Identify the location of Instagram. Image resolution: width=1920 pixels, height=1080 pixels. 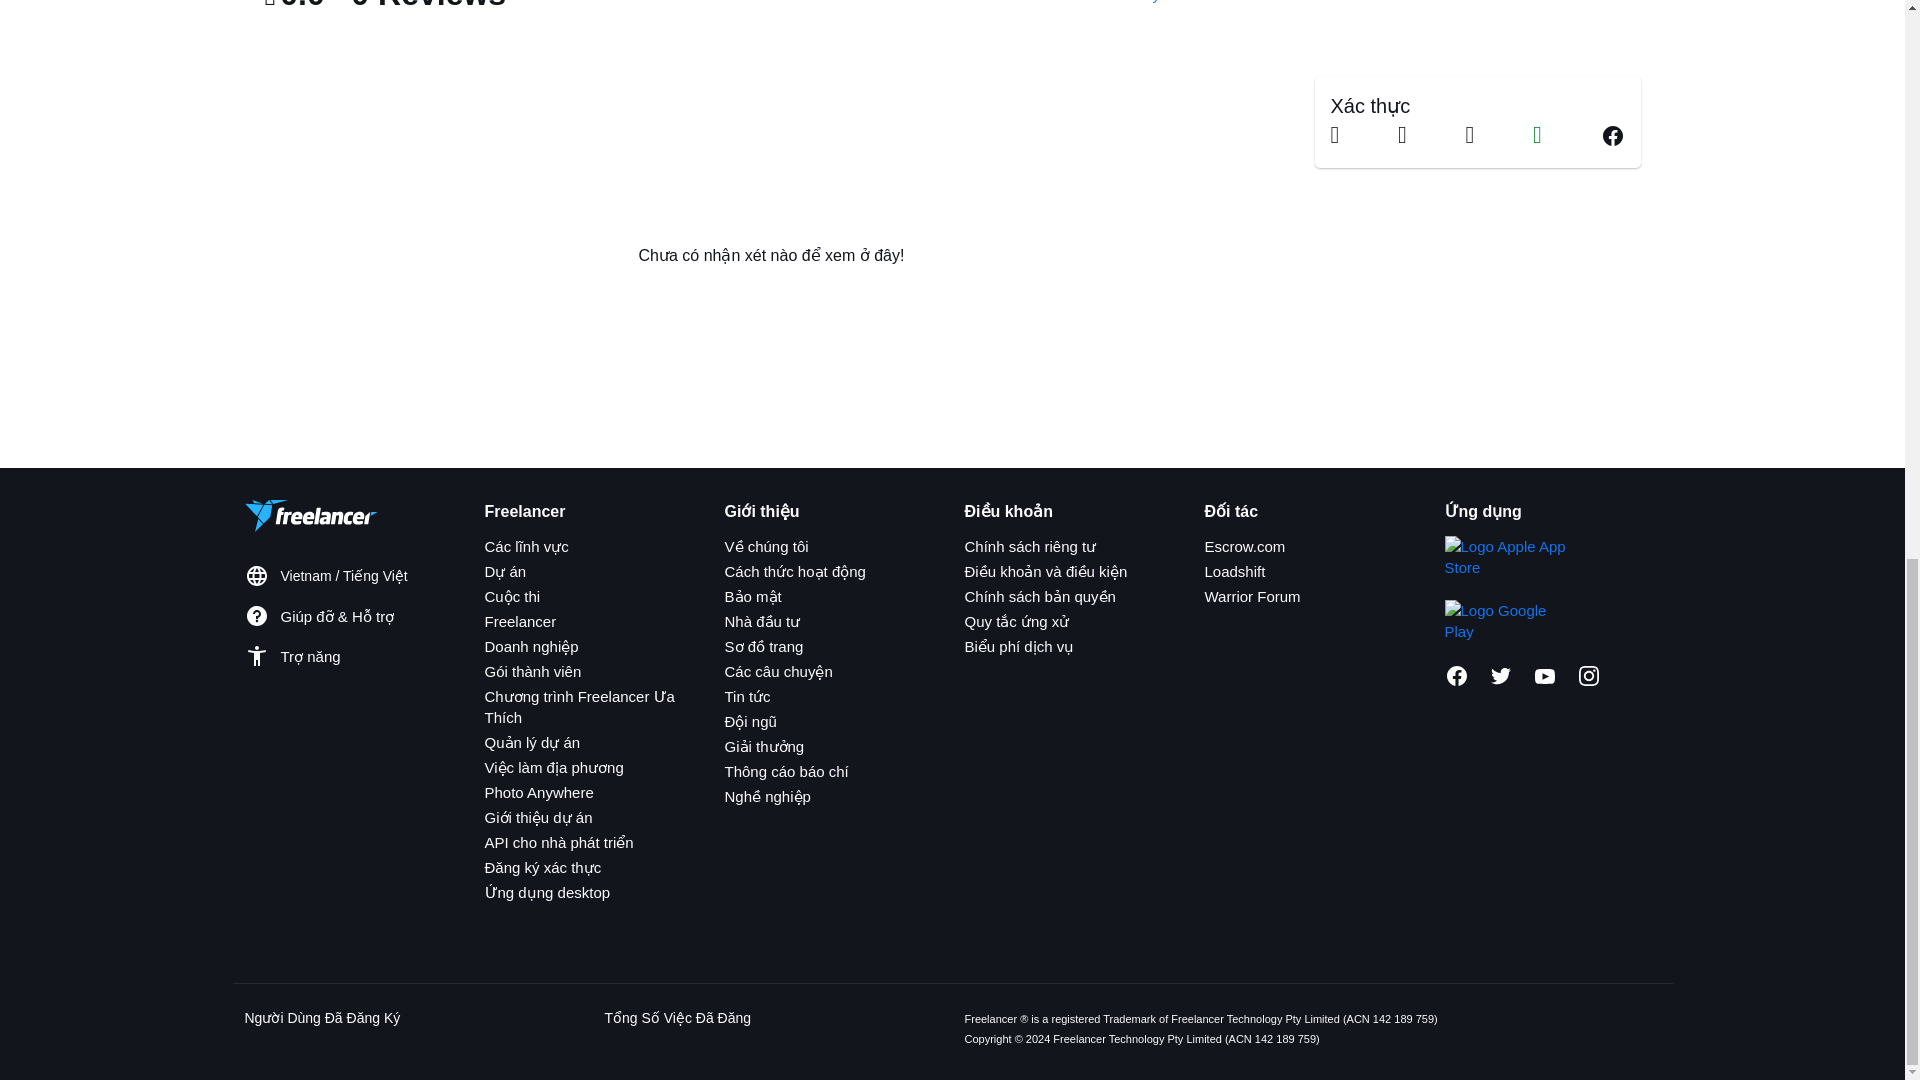
(1588, 676).